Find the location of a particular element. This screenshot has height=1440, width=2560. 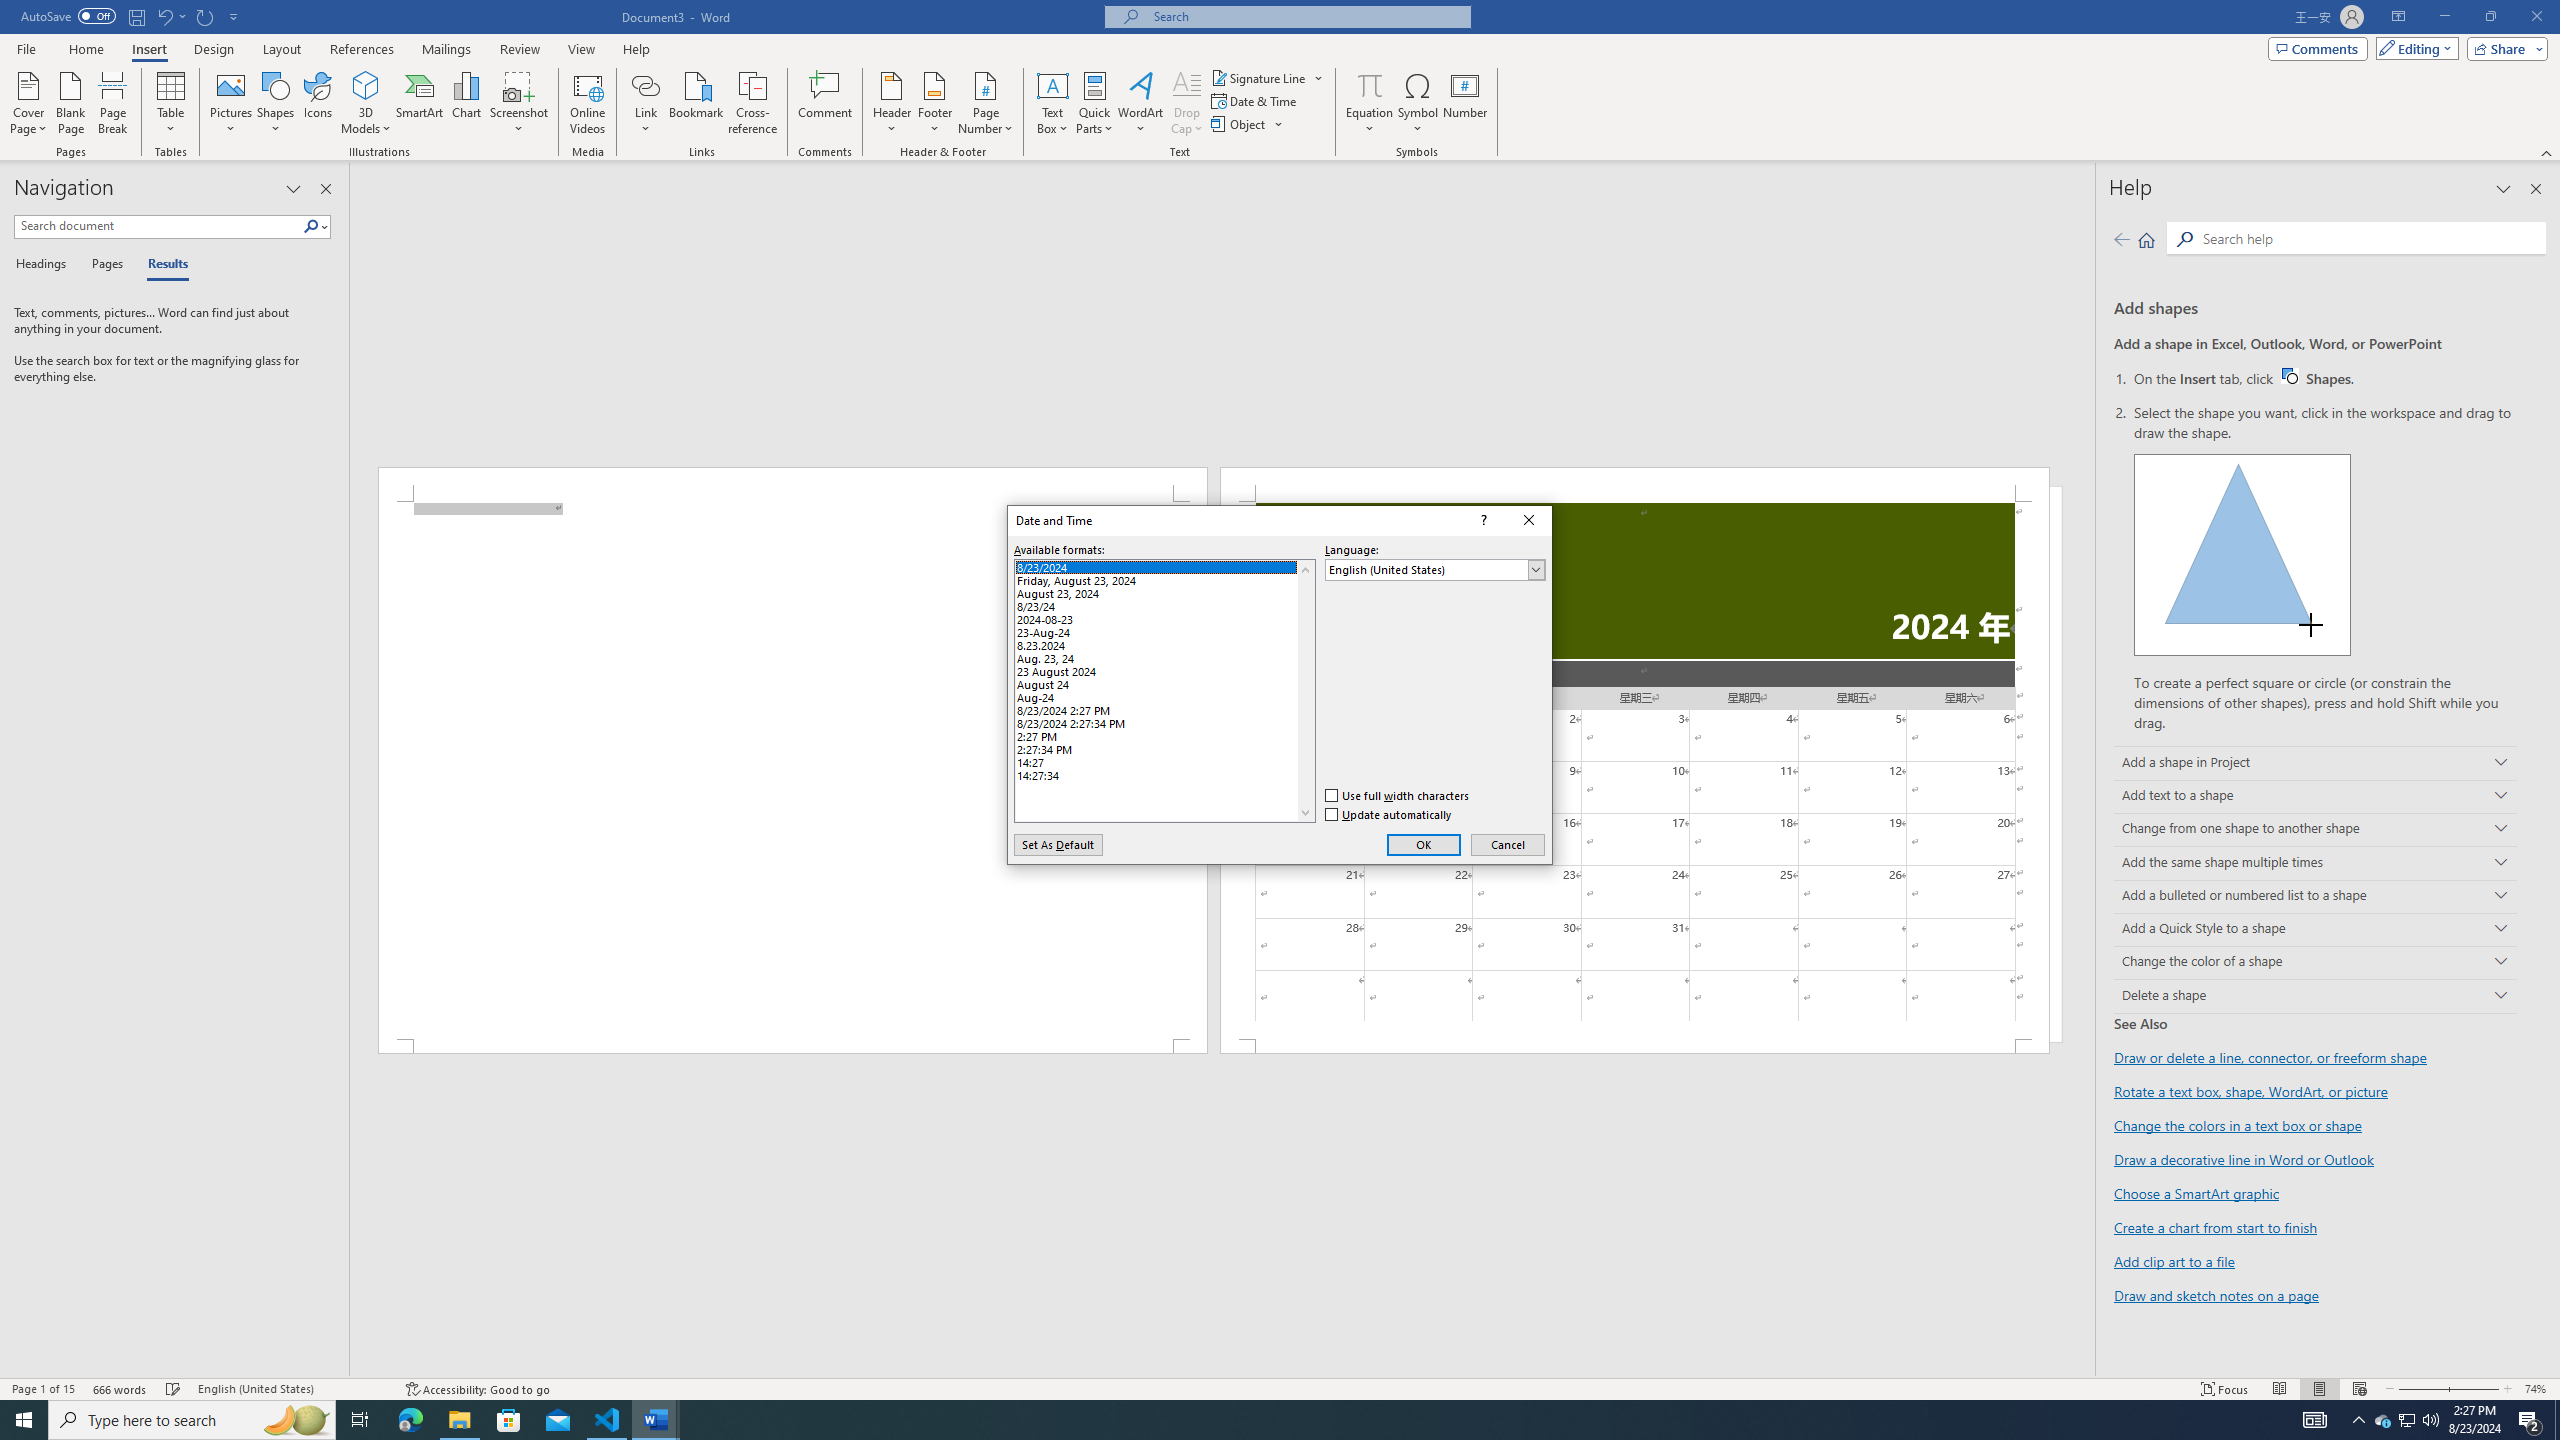

Line down is located at coordinates (1305, 812).